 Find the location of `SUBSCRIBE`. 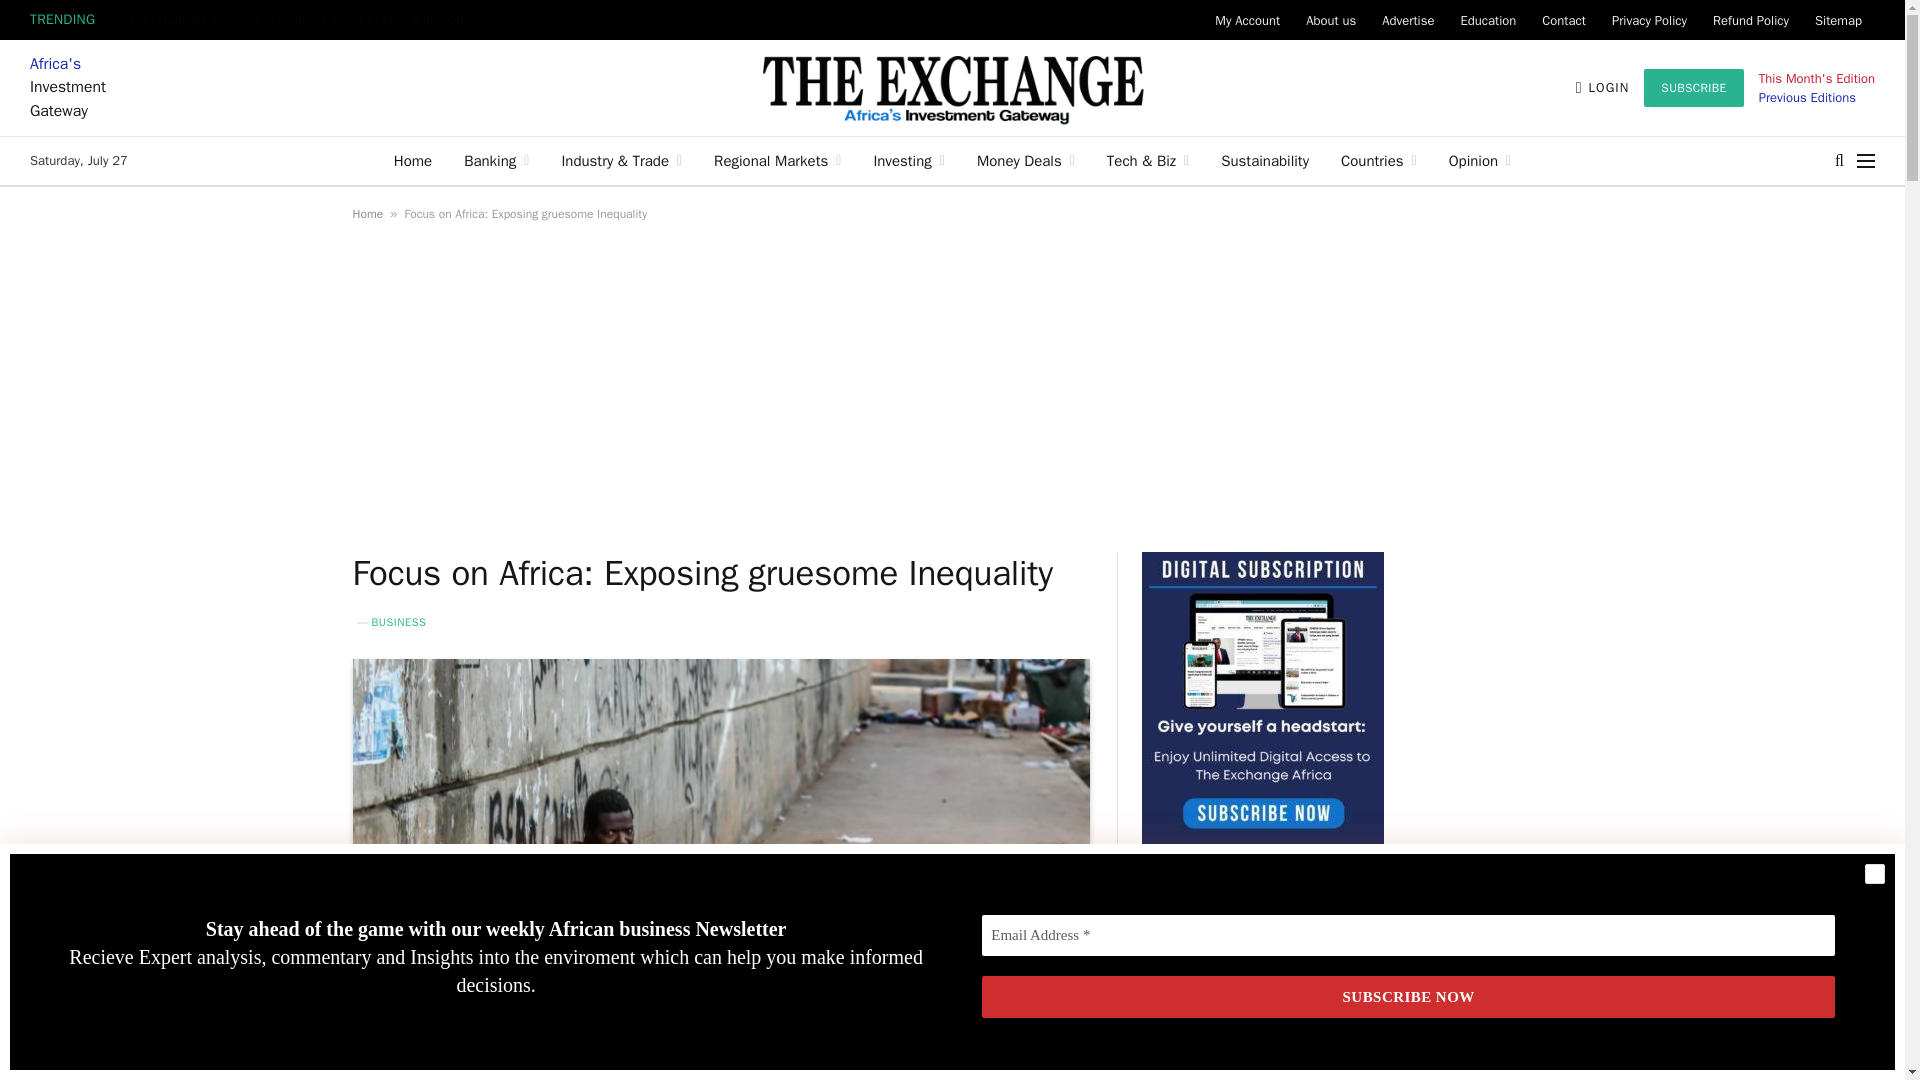

SUBSCRIBE is located at coordinates (1693, 88).